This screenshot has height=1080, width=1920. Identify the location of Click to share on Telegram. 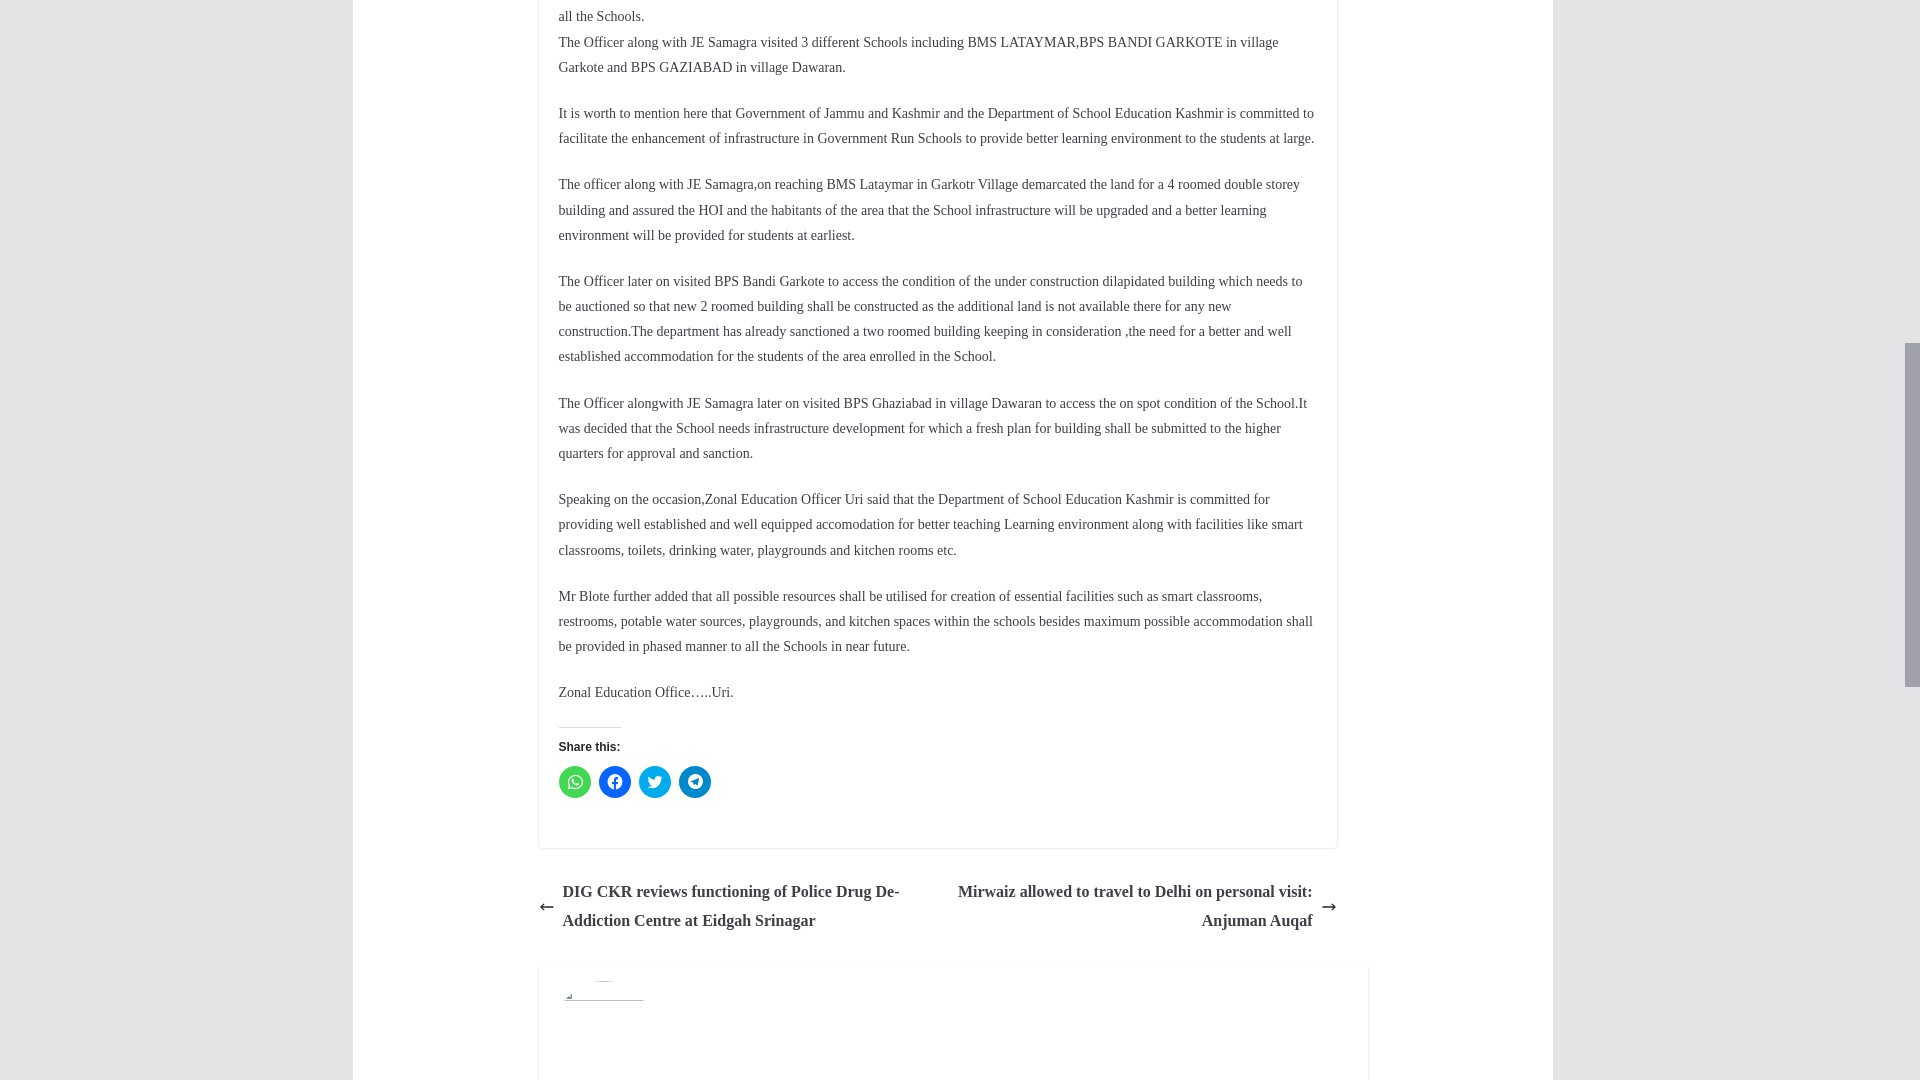
(694, 782).